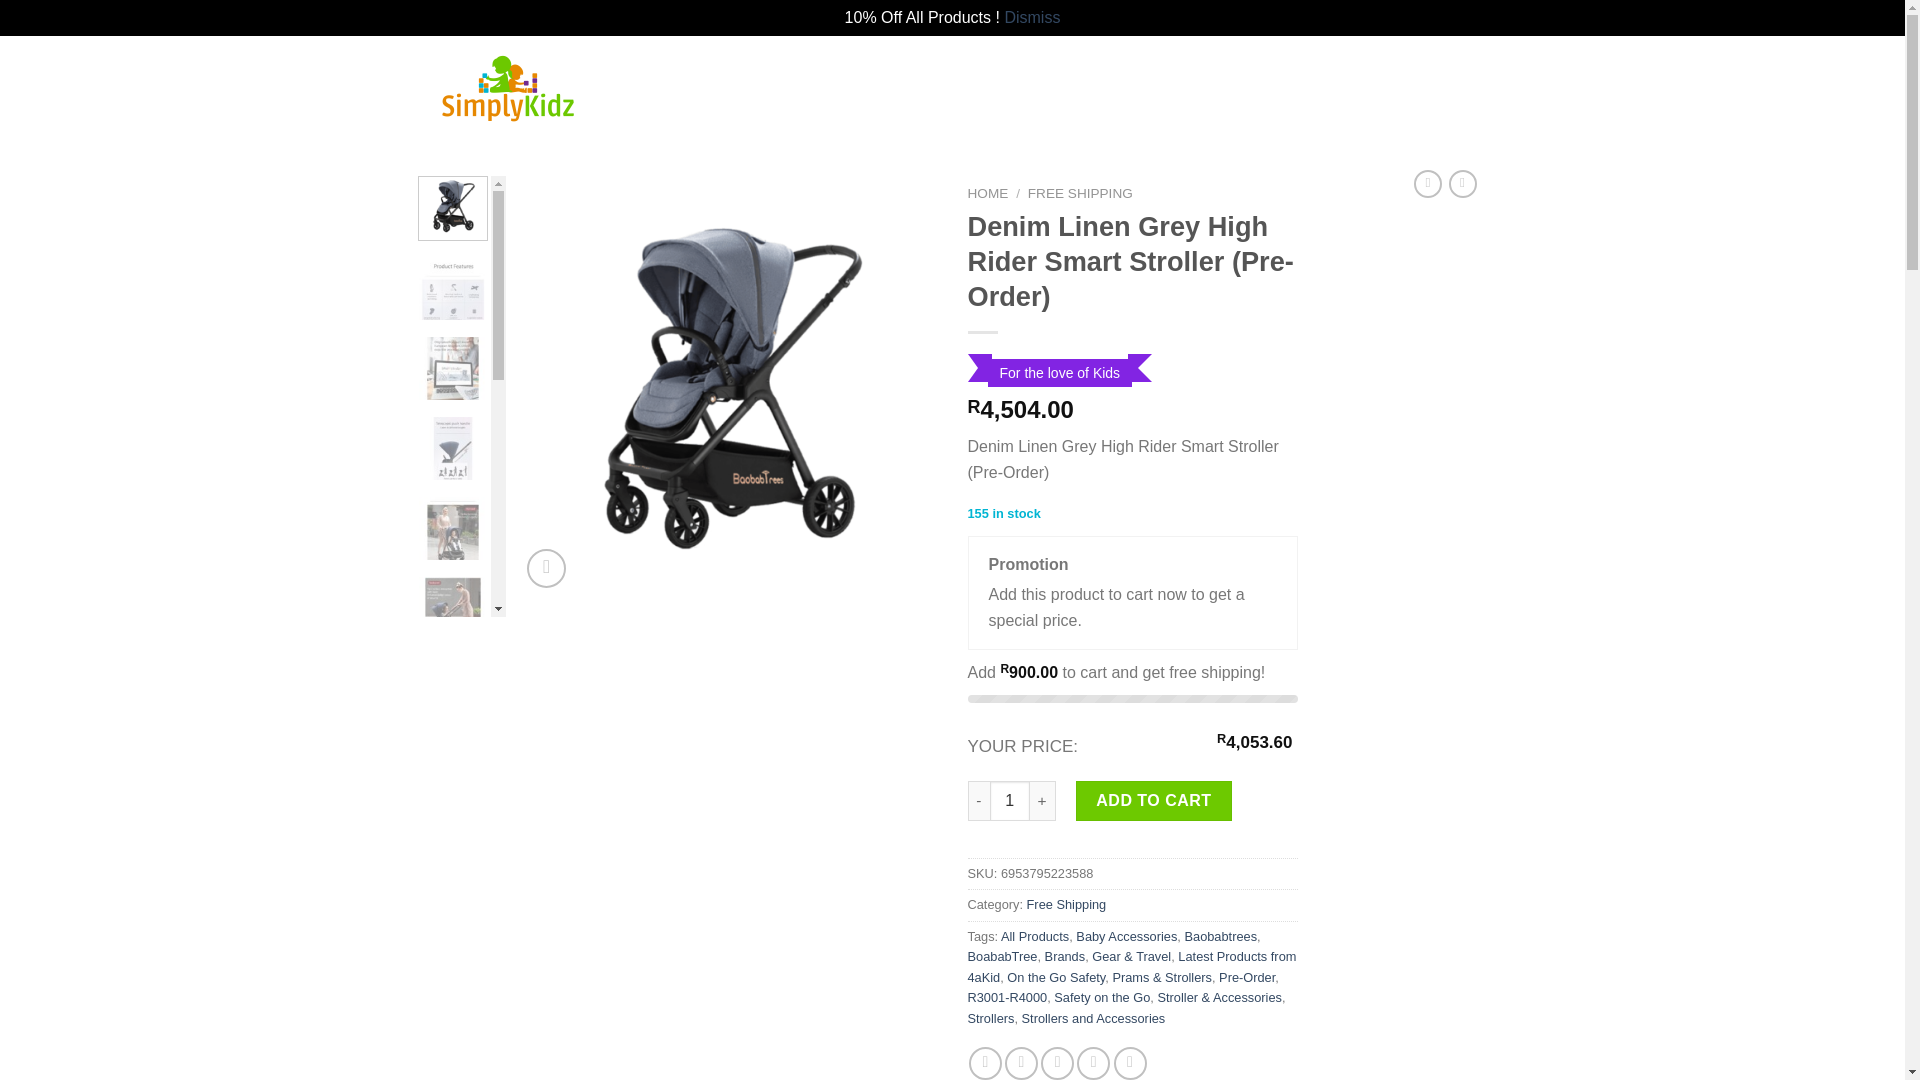 This screenshot has height=1080, width=1920. Describe the element at coordinates (1093, 1063) in the screenshot. I see `Pin on Pinterest` at that location.